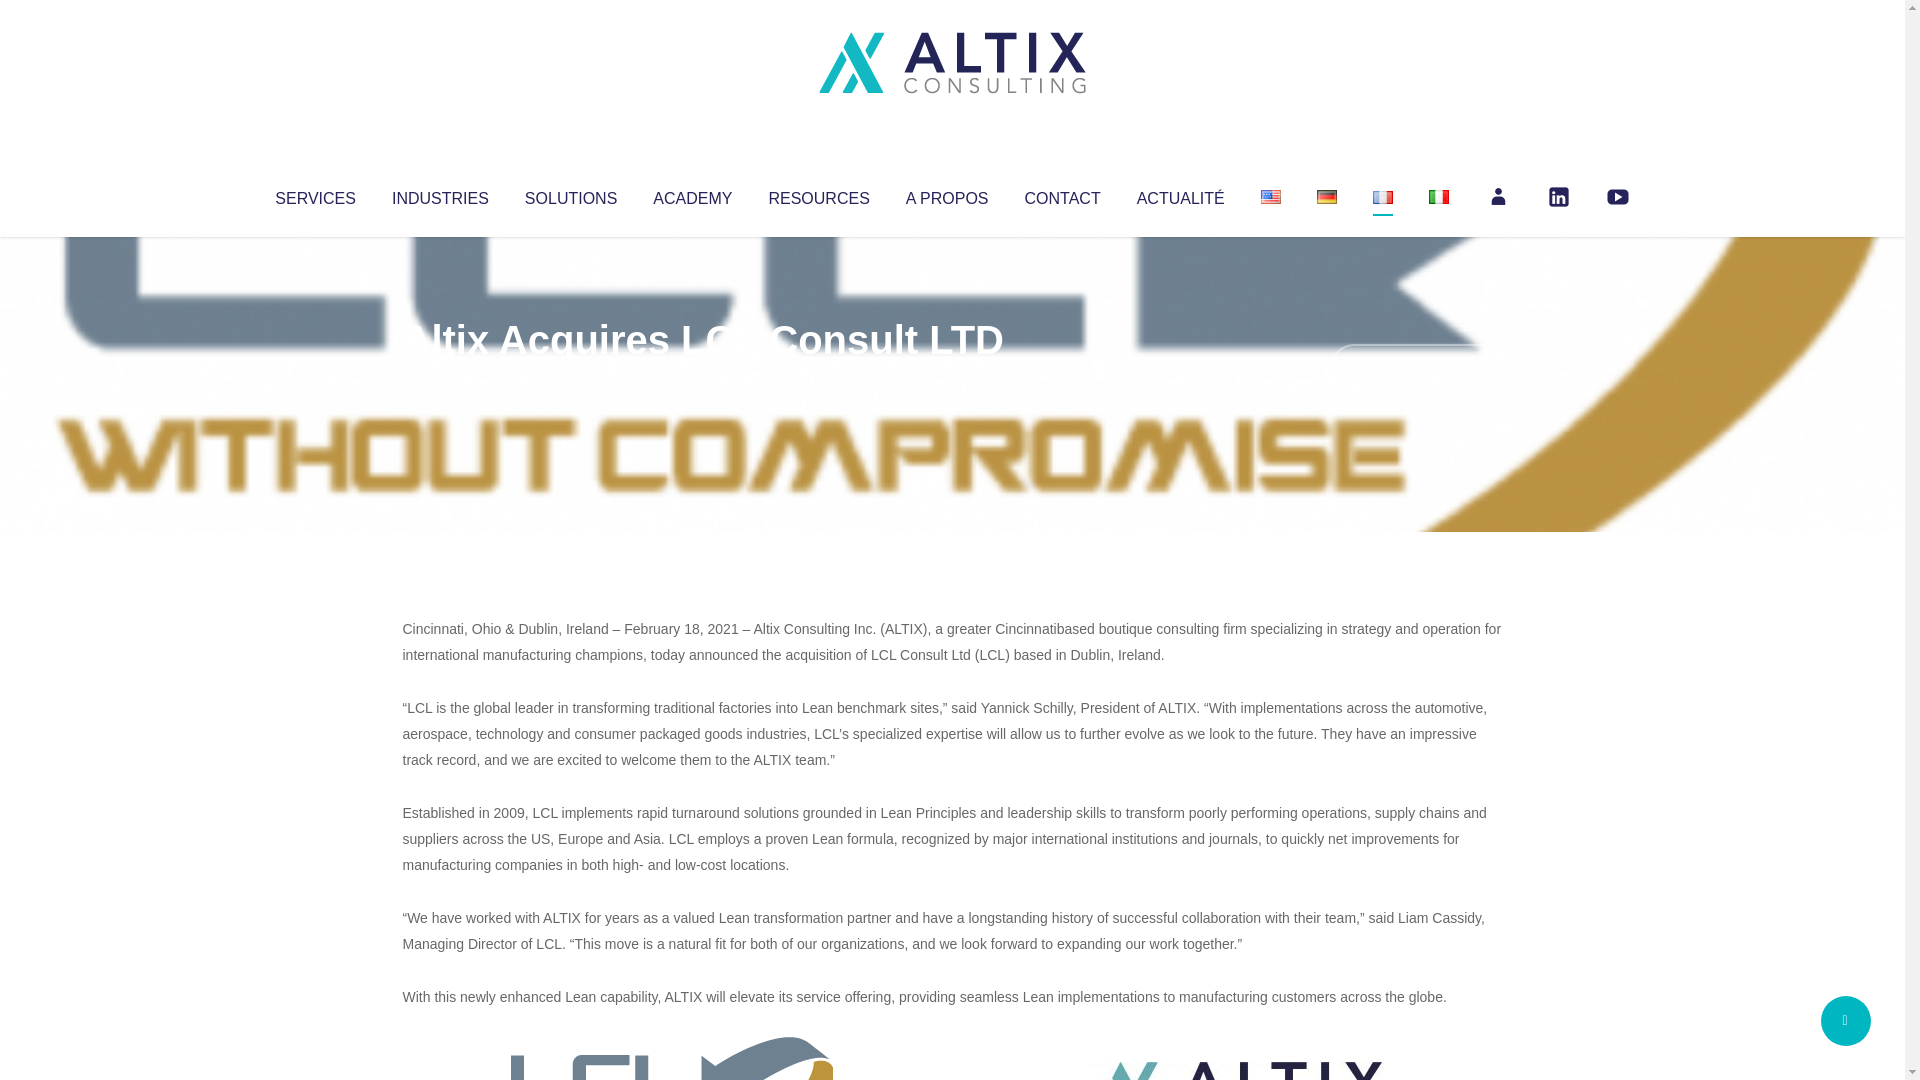 The image size is (1920, 1080). Describe the element at coordinates (818, 194) in the screenshot. I see `RESOURCES` at that location.